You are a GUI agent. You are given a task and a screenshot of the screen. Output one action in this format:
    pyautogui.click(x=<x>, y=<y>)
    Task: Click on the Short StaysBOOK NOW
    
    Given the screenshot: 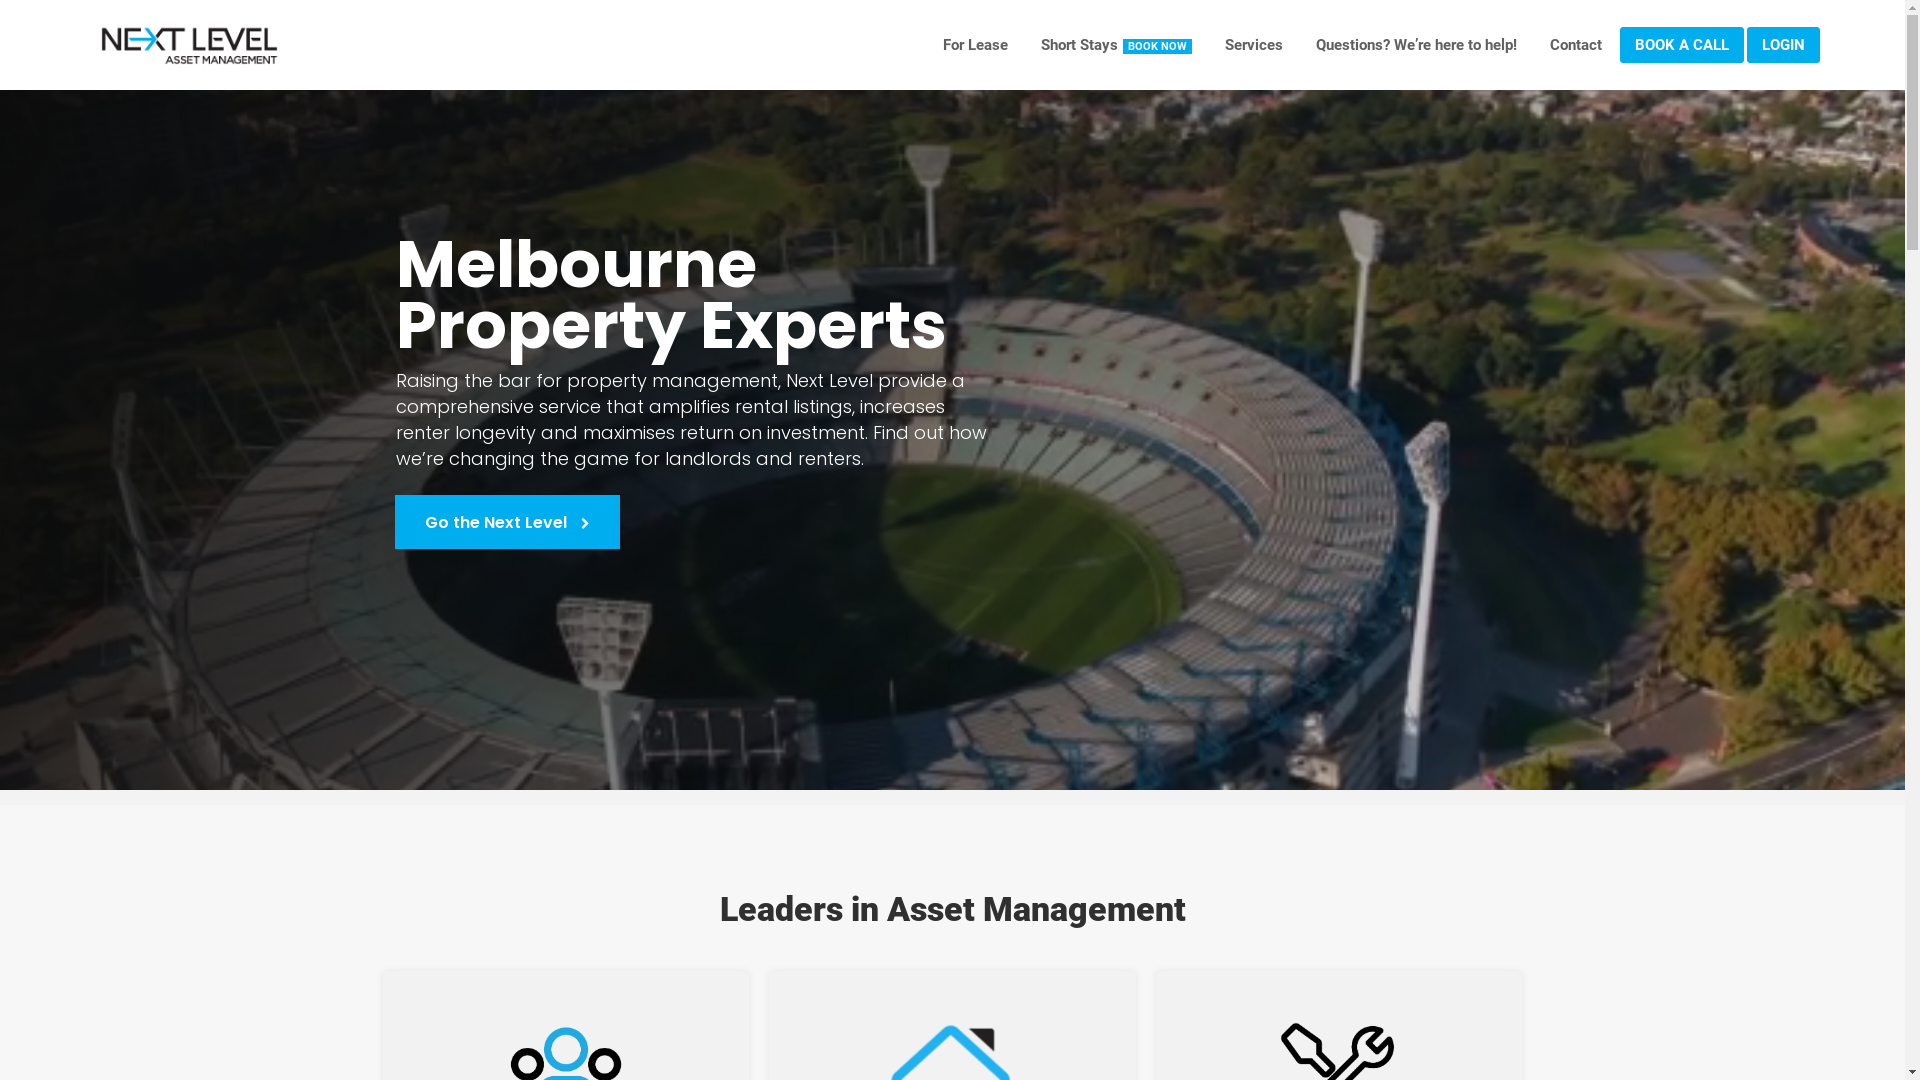 What is the action you would take?
    pyautogui.click(x=1116, y=45)
    